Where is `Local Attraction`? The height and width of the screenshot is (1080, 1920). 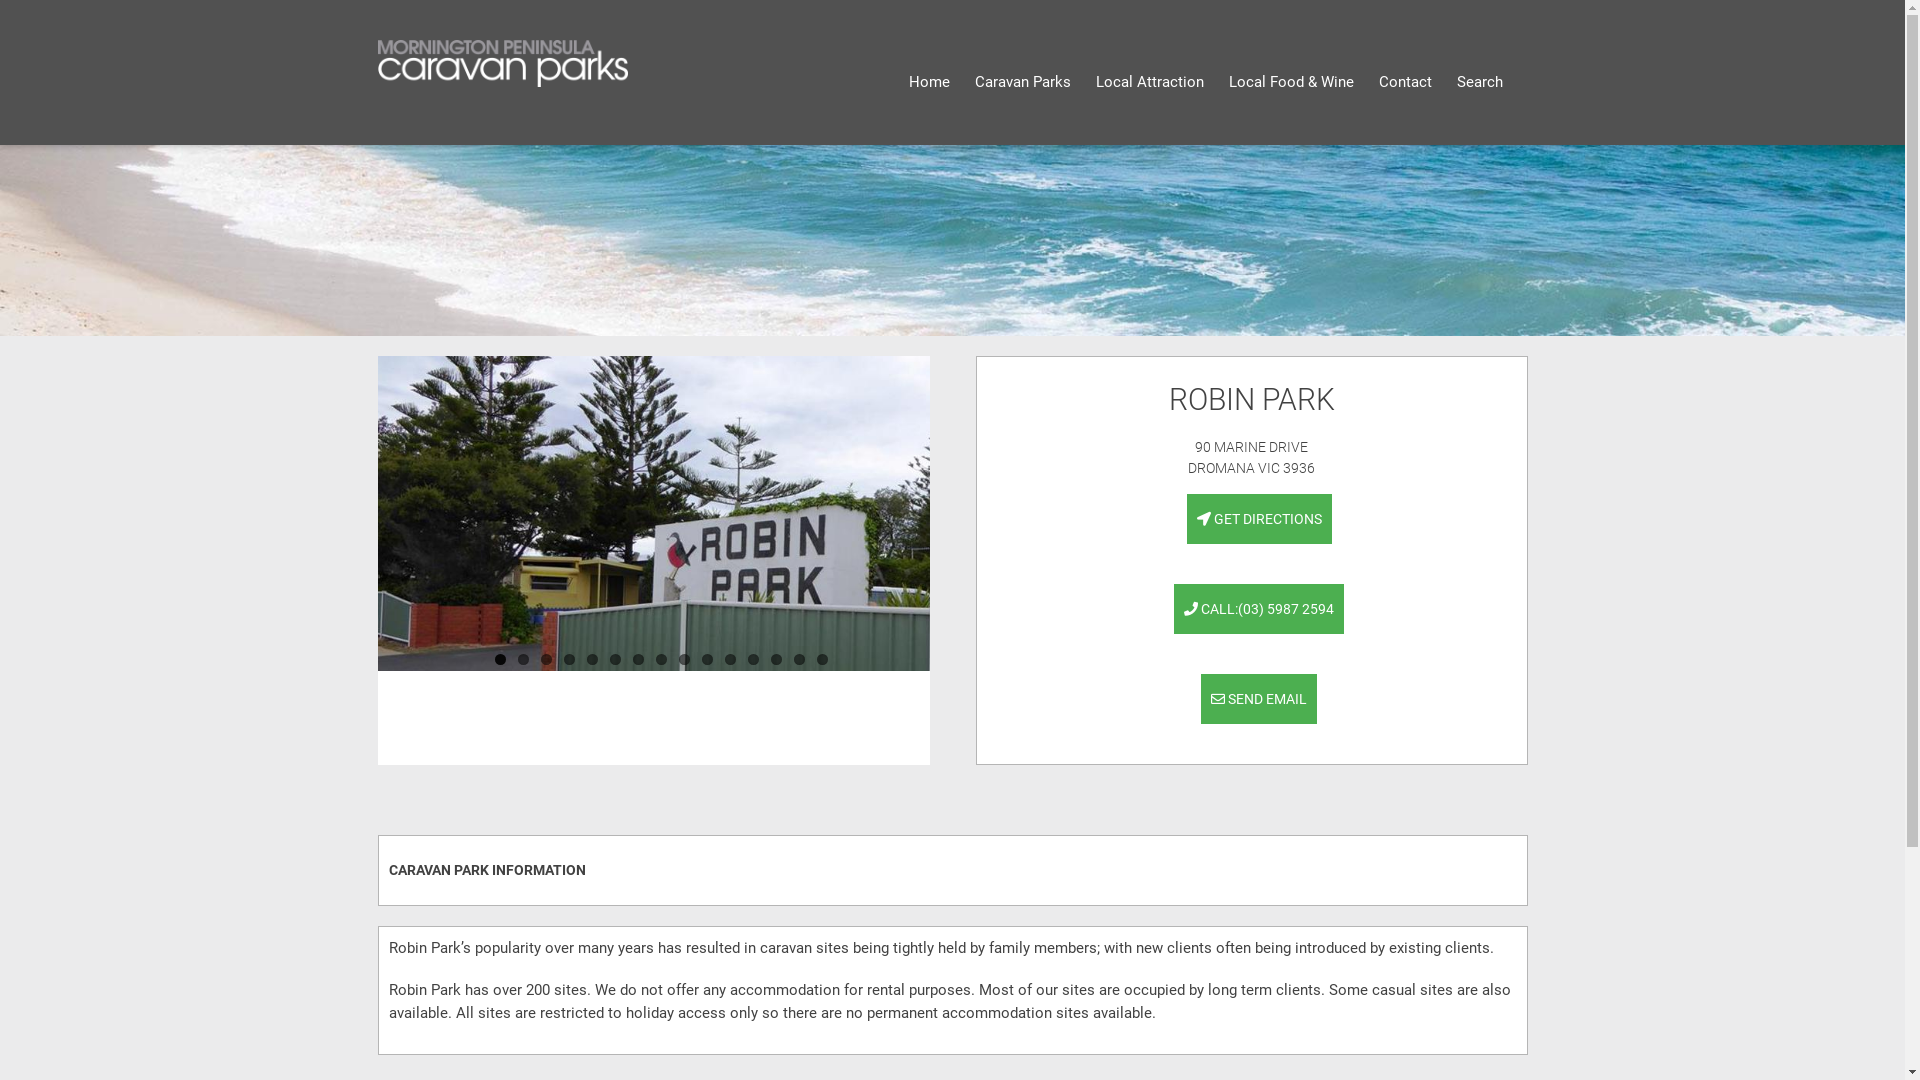 Local Attraction is located at coordinates (1150, 82).